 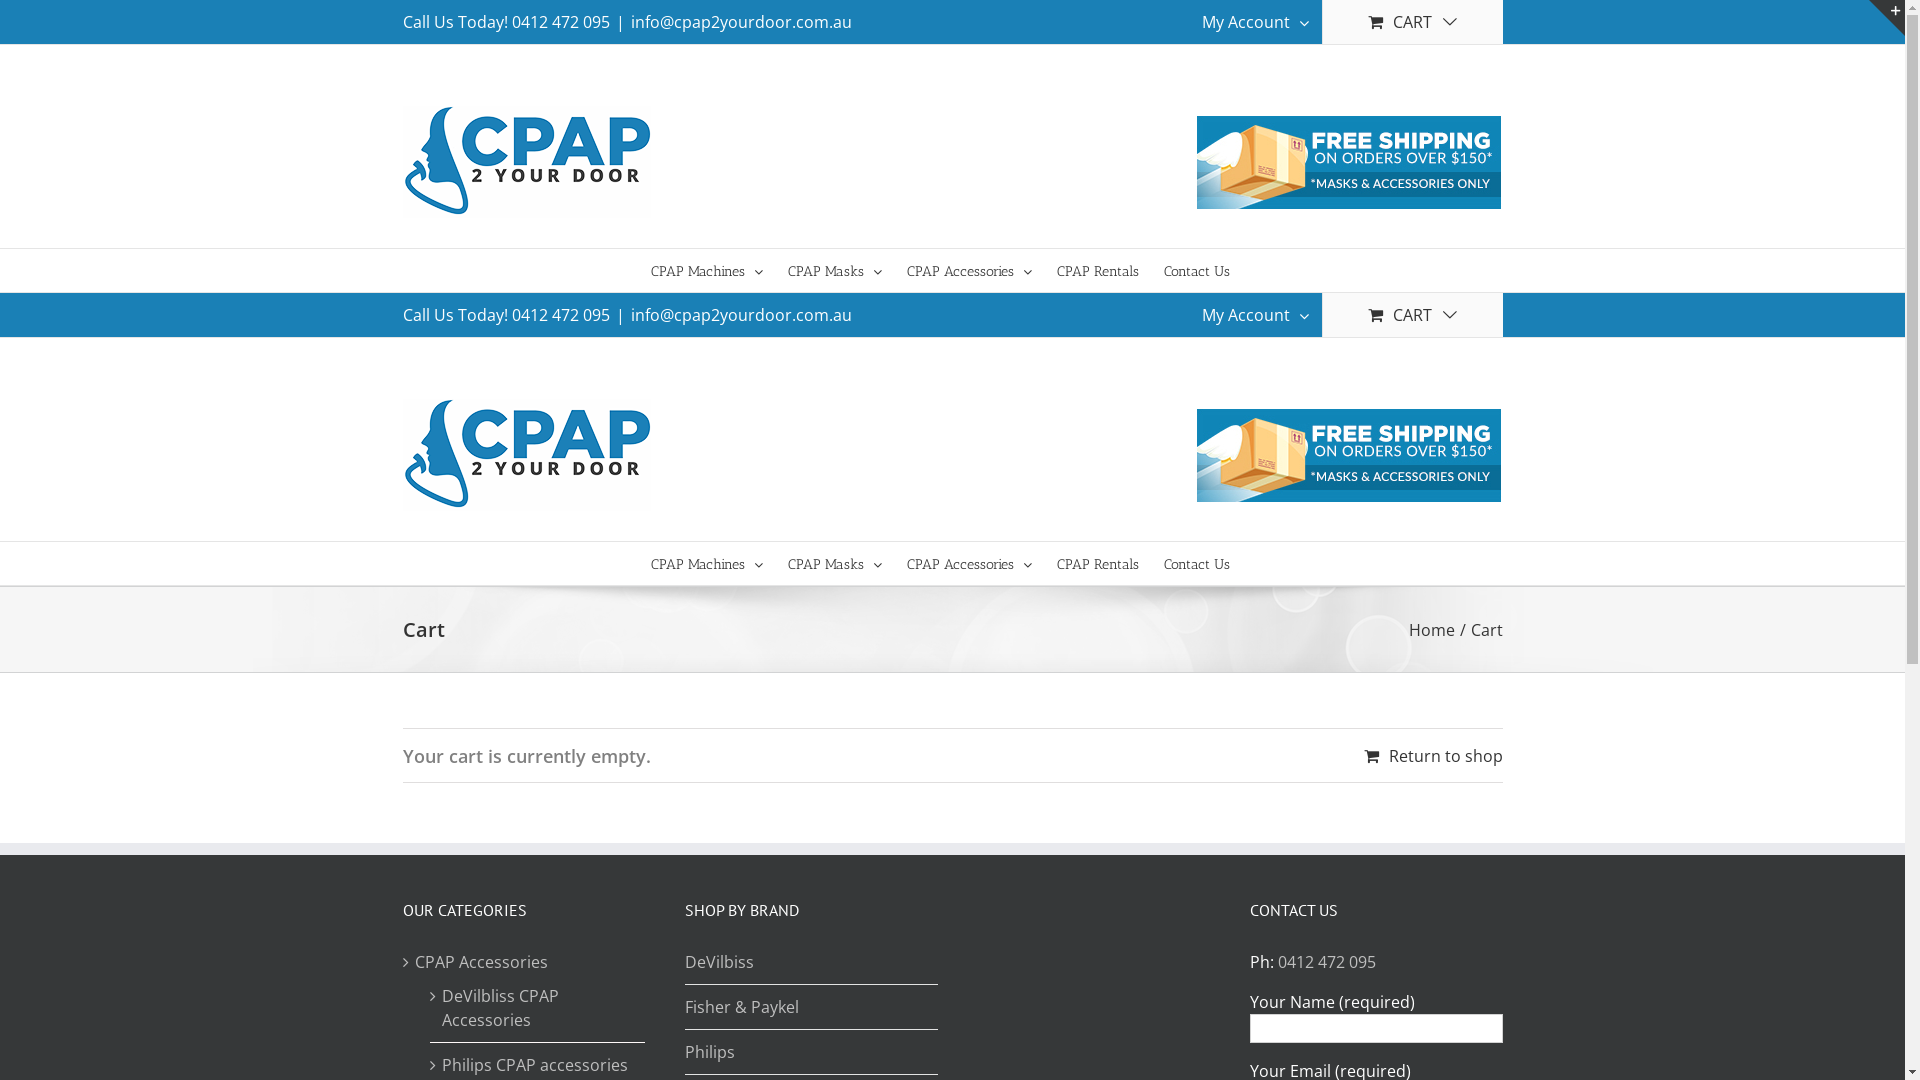 What do you see at coordinates (812, 1052) in the screenshot?
I see `Philips` at bounding box center [812, 1052].